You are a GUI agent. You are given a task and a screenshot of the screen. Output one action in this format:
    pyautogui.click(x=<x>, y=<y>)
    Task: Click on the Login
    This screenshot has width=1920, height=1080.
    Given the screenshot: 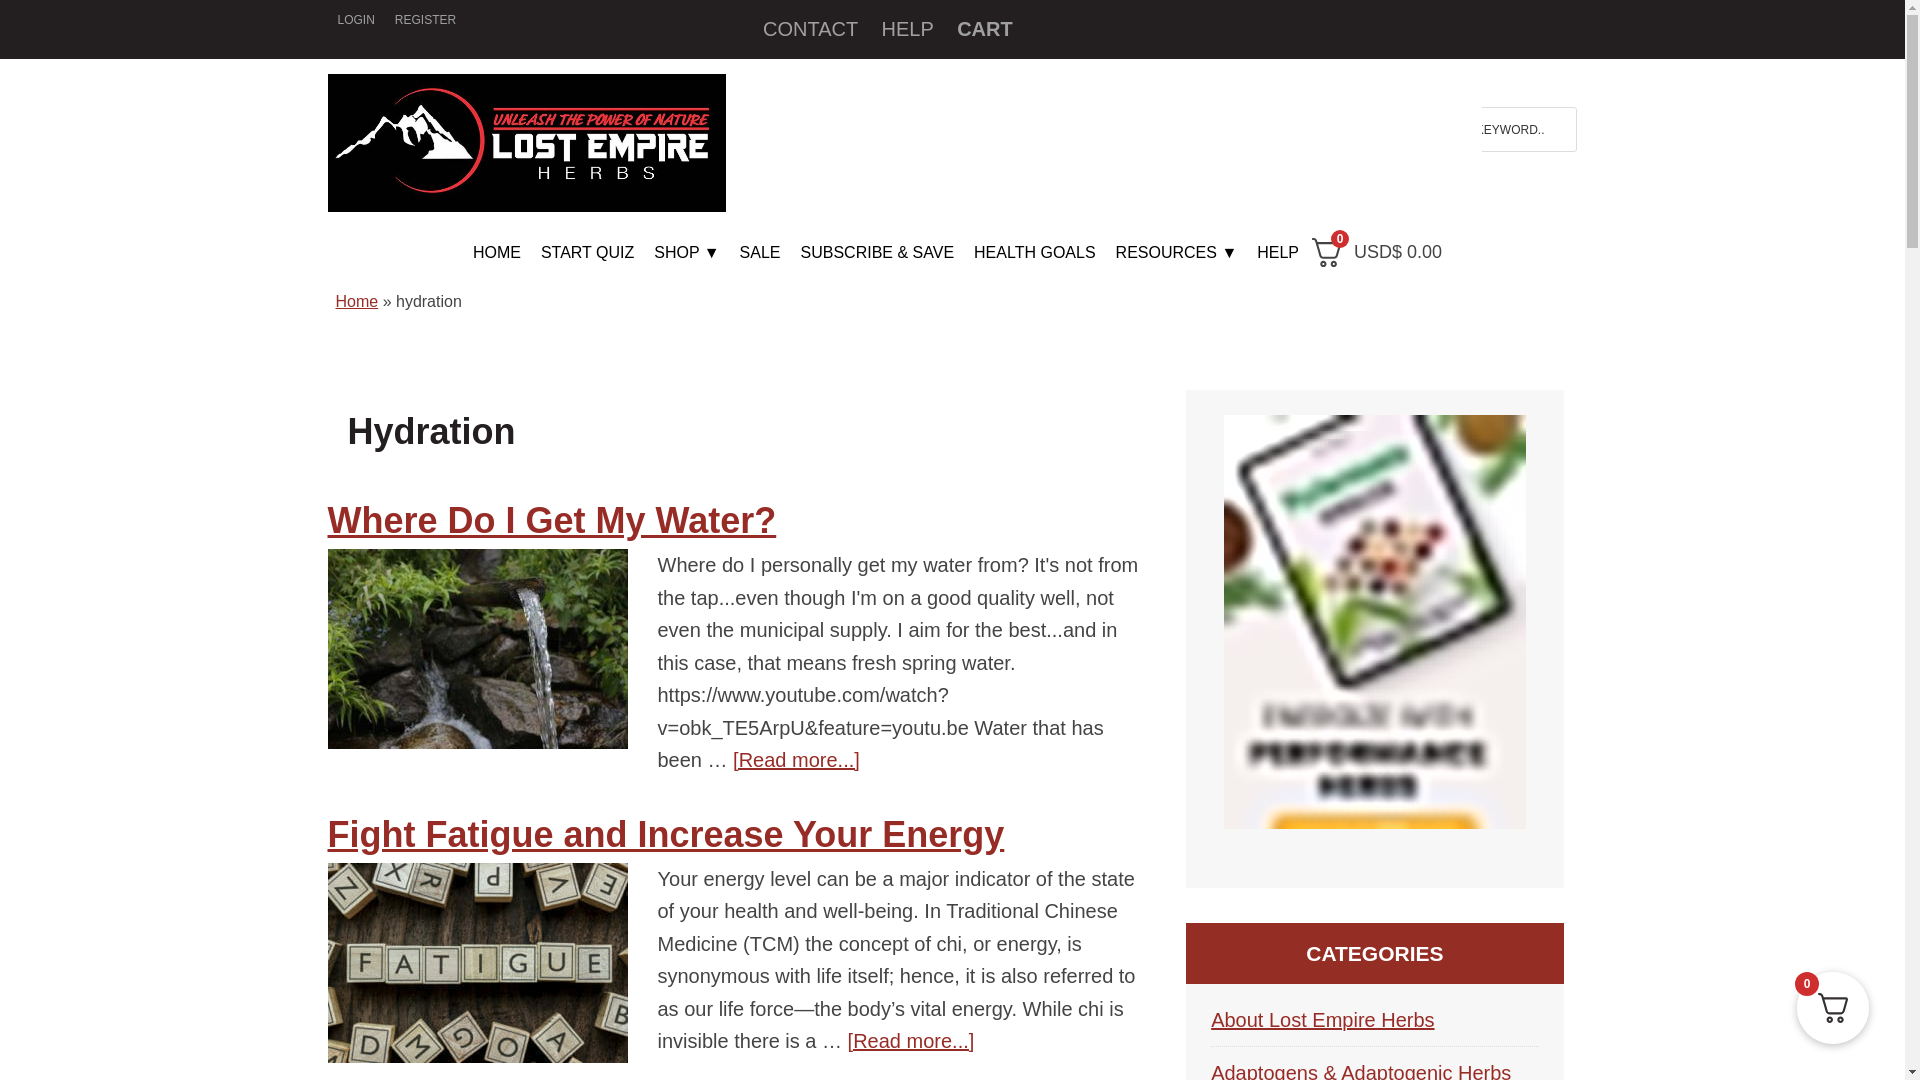 What is the action you would take?
    pyautogui.click(x=356, y=20)
    